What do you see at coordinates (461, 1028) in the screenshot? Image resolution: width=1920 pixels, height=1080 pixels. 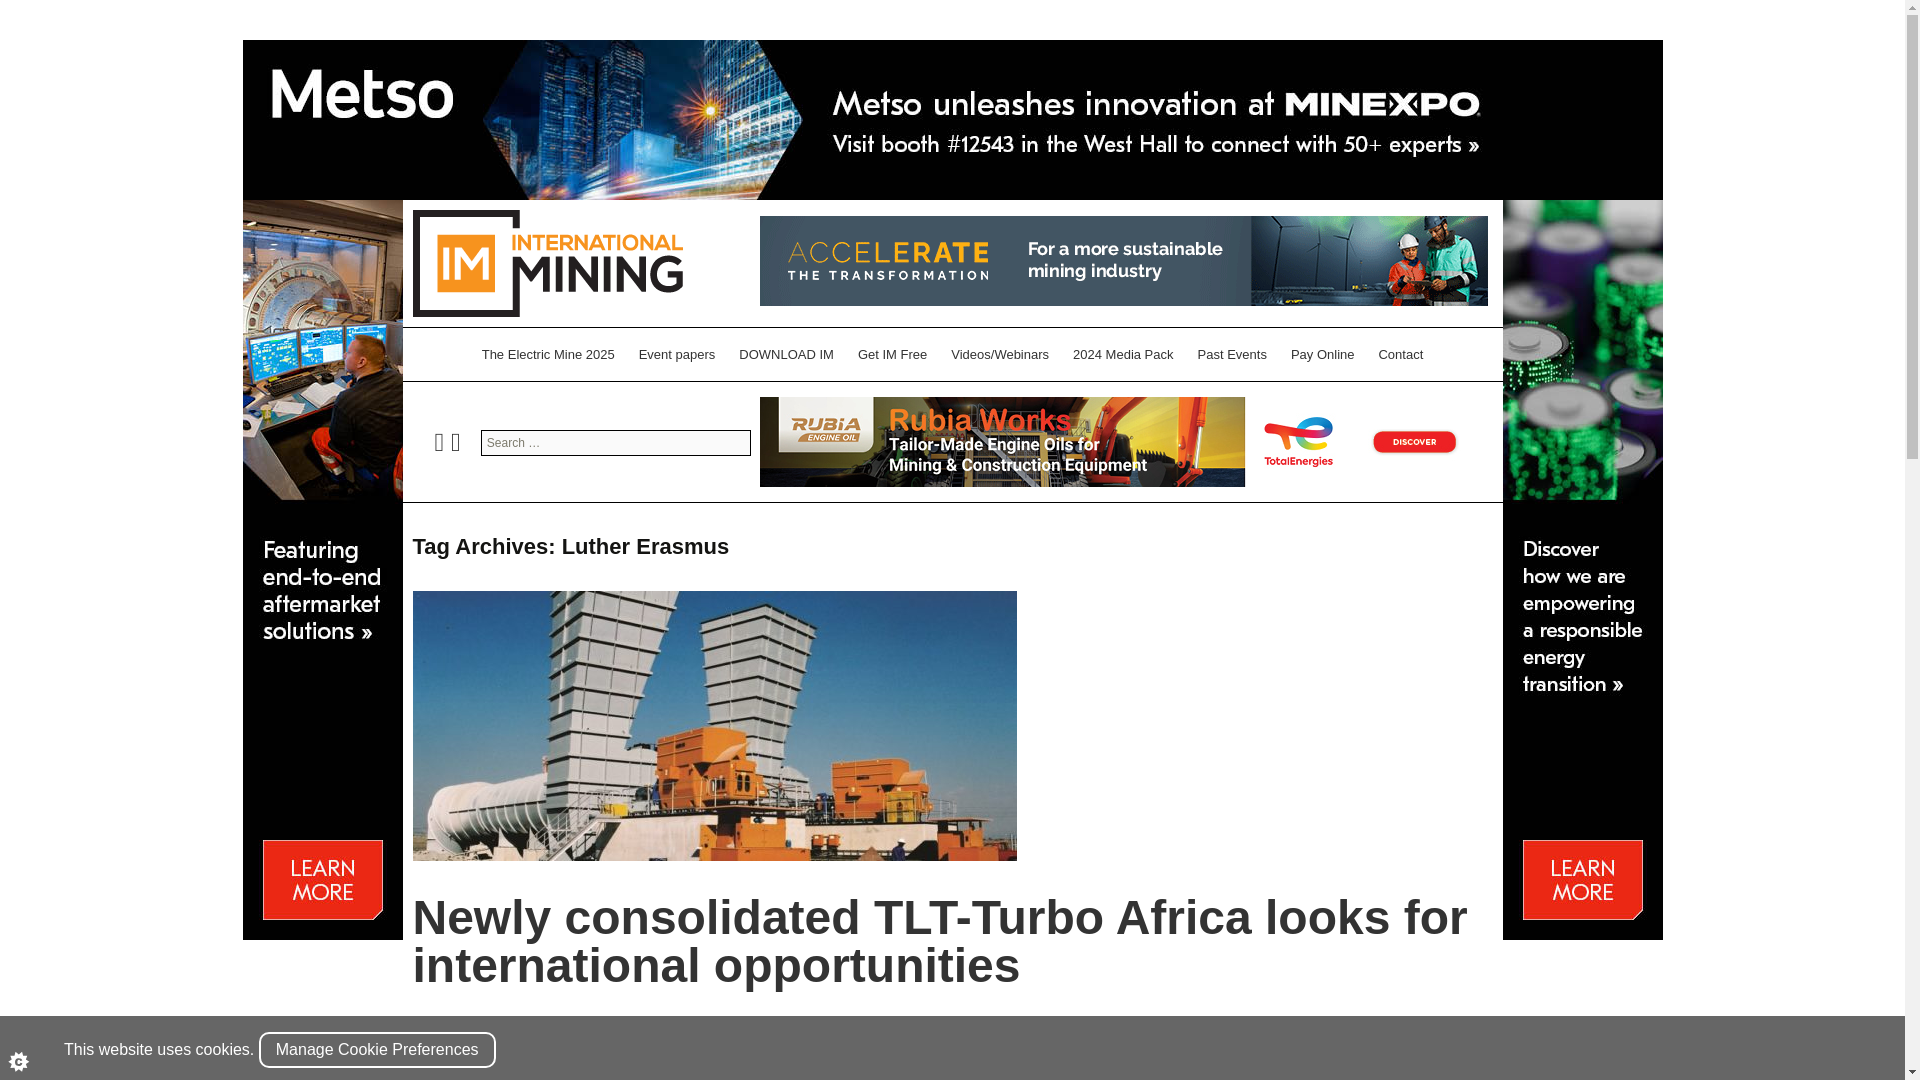 I see `17th January 2019` at bounding box center [461, 1028].